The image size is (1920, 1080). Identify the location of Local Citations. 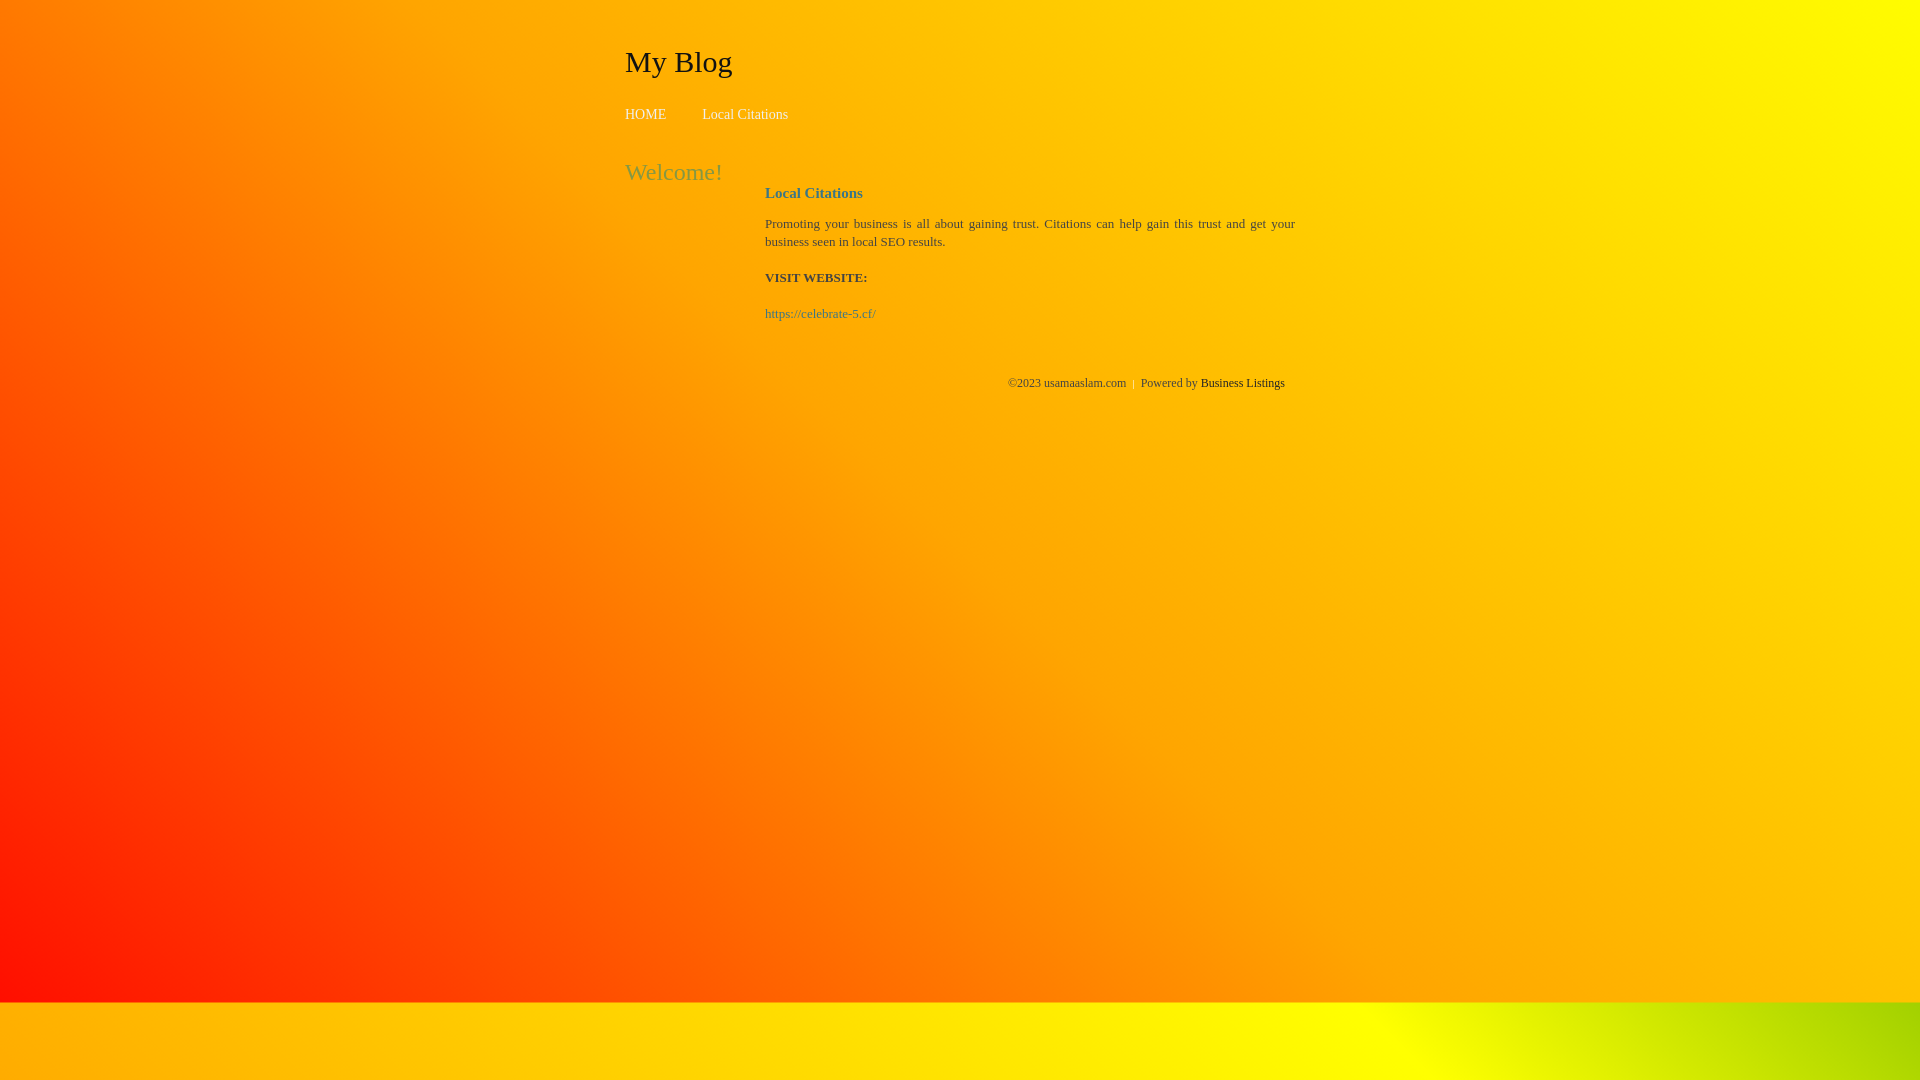
(745, 114).